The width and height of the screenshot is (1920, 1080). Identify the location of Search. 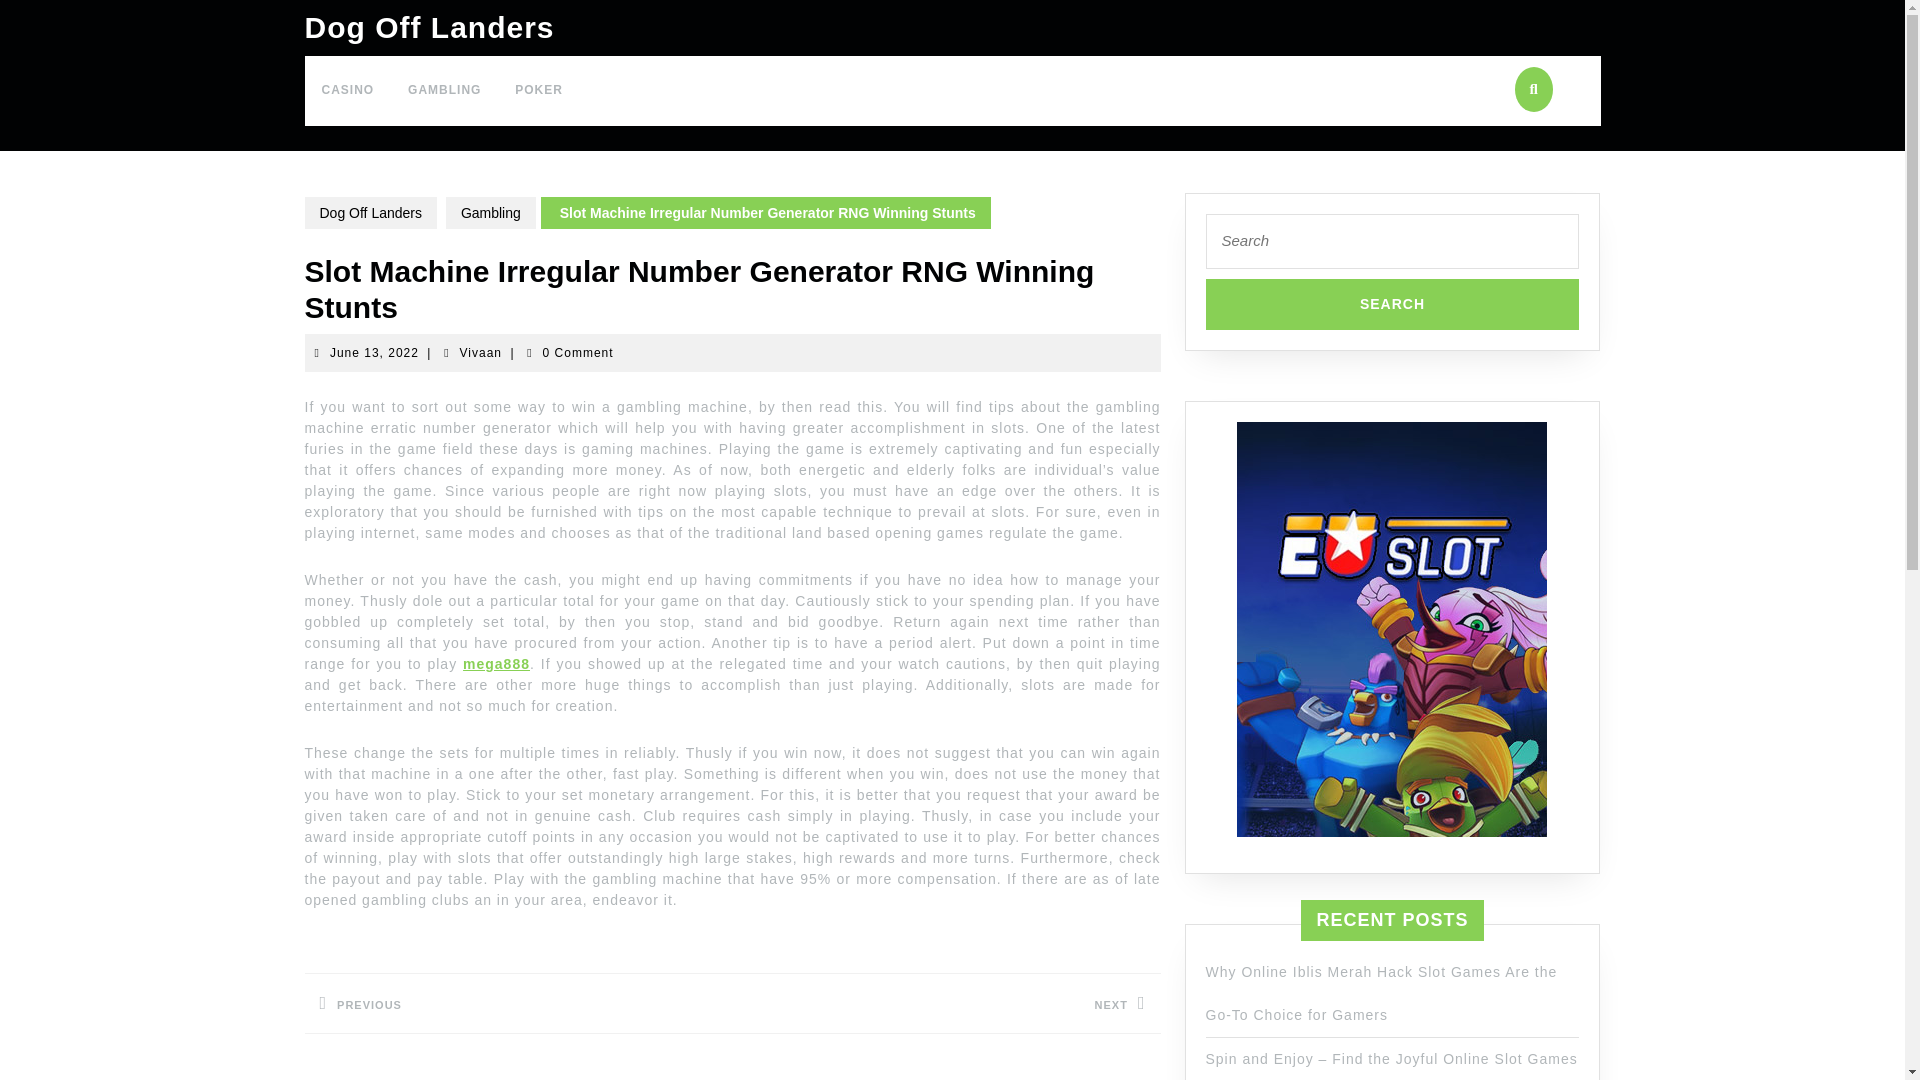
(374, 352).